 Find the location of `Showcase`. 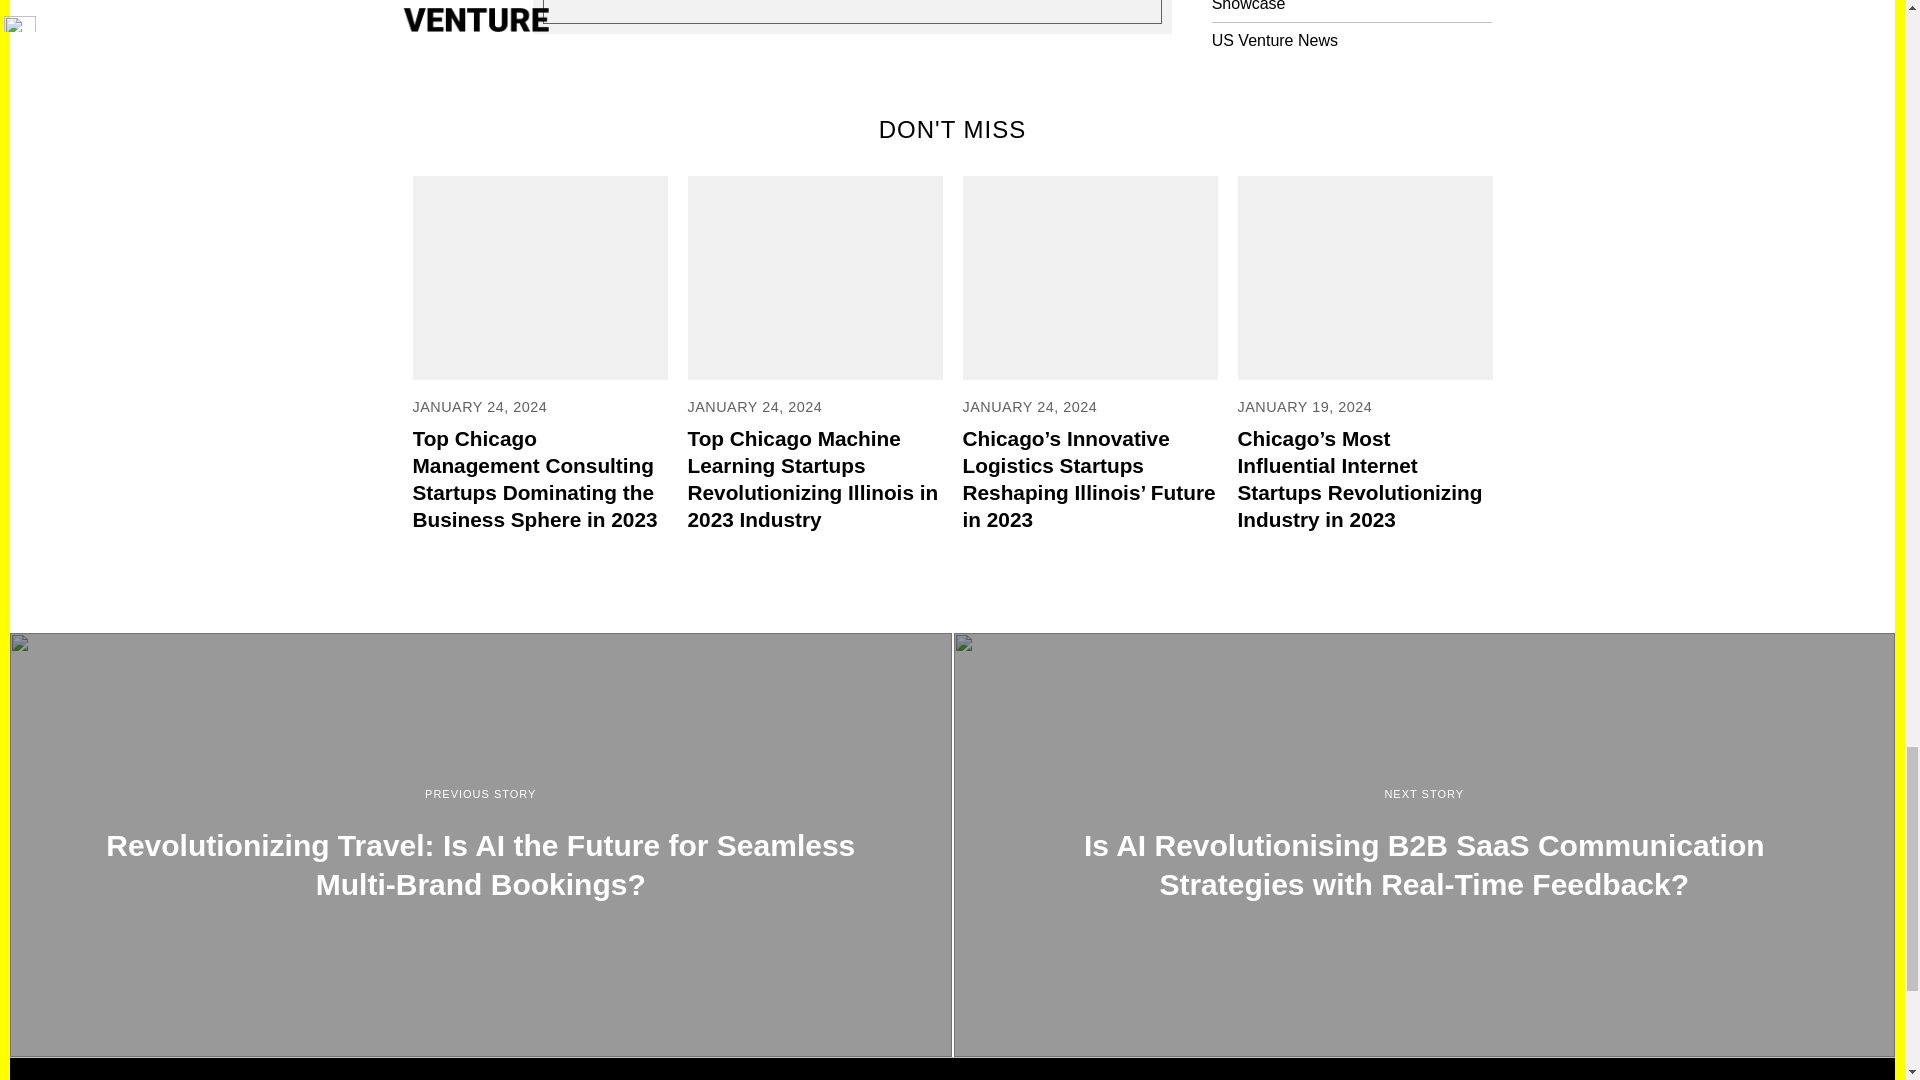

Showcase is located at coordinates (1248, 6).